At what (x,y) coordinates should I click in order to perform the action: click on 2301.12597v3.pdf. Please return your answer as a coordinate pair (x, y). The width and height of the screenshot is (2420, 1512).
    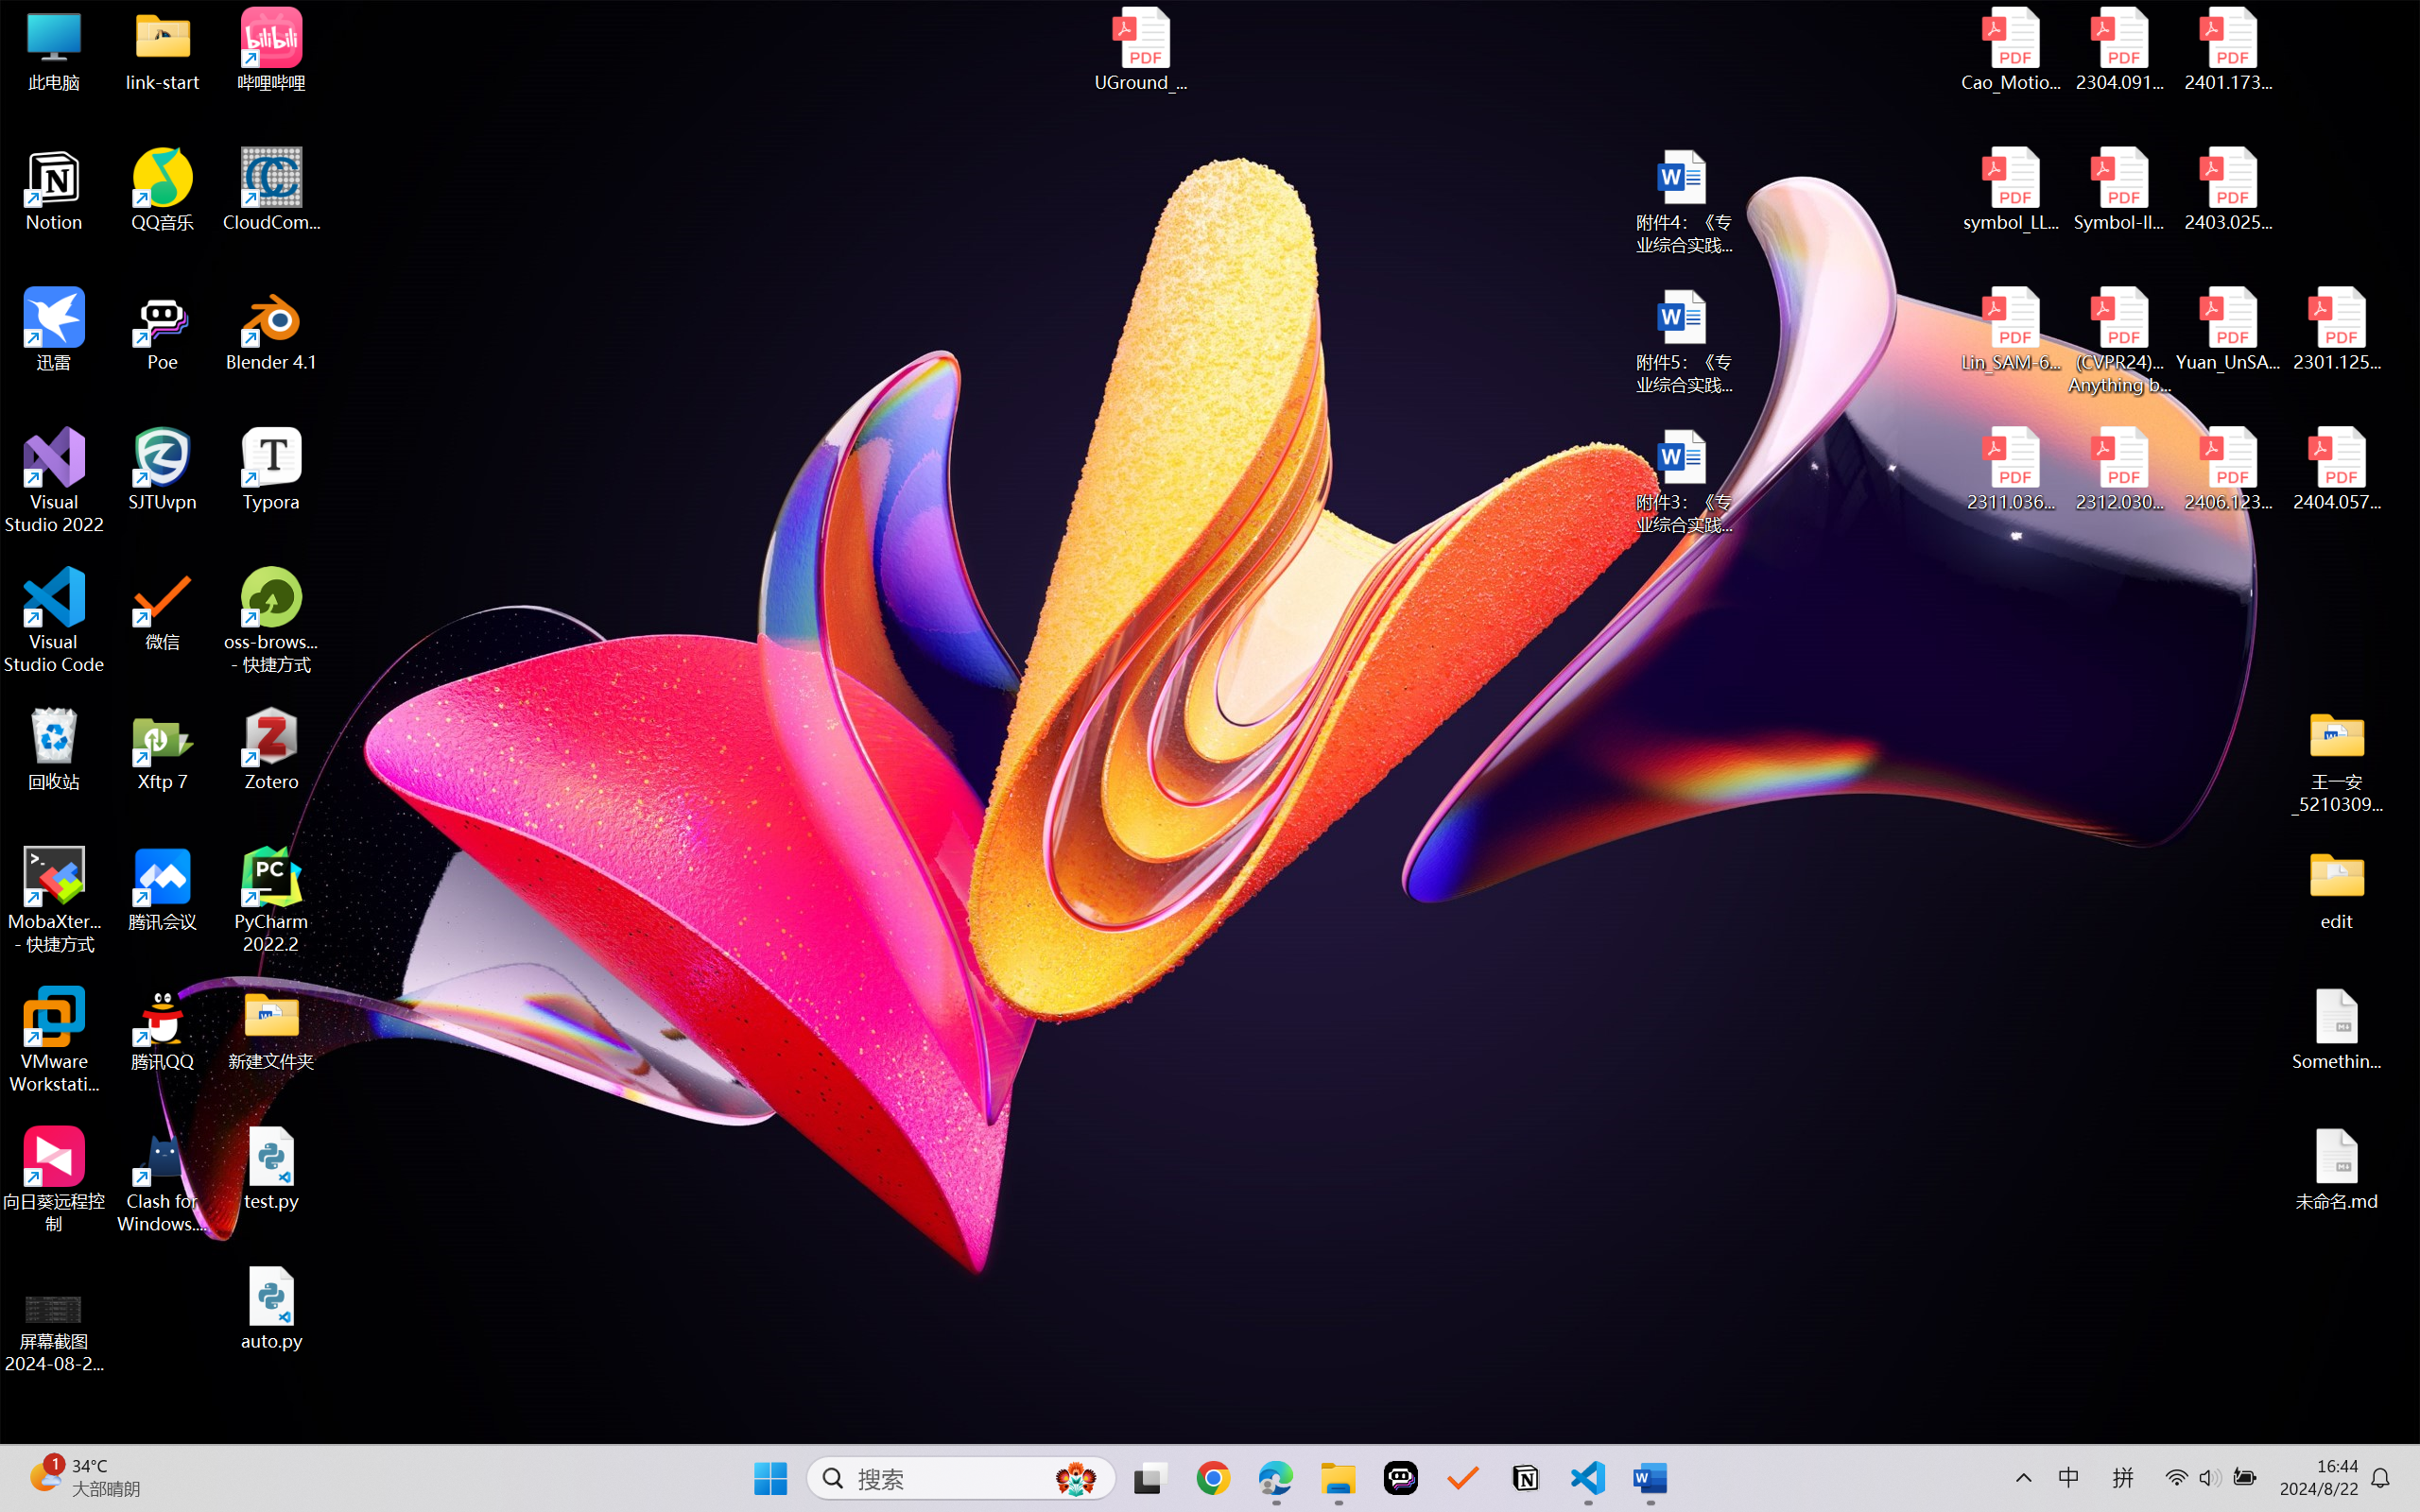
    Looking at the image, I should click on (2337, 329).